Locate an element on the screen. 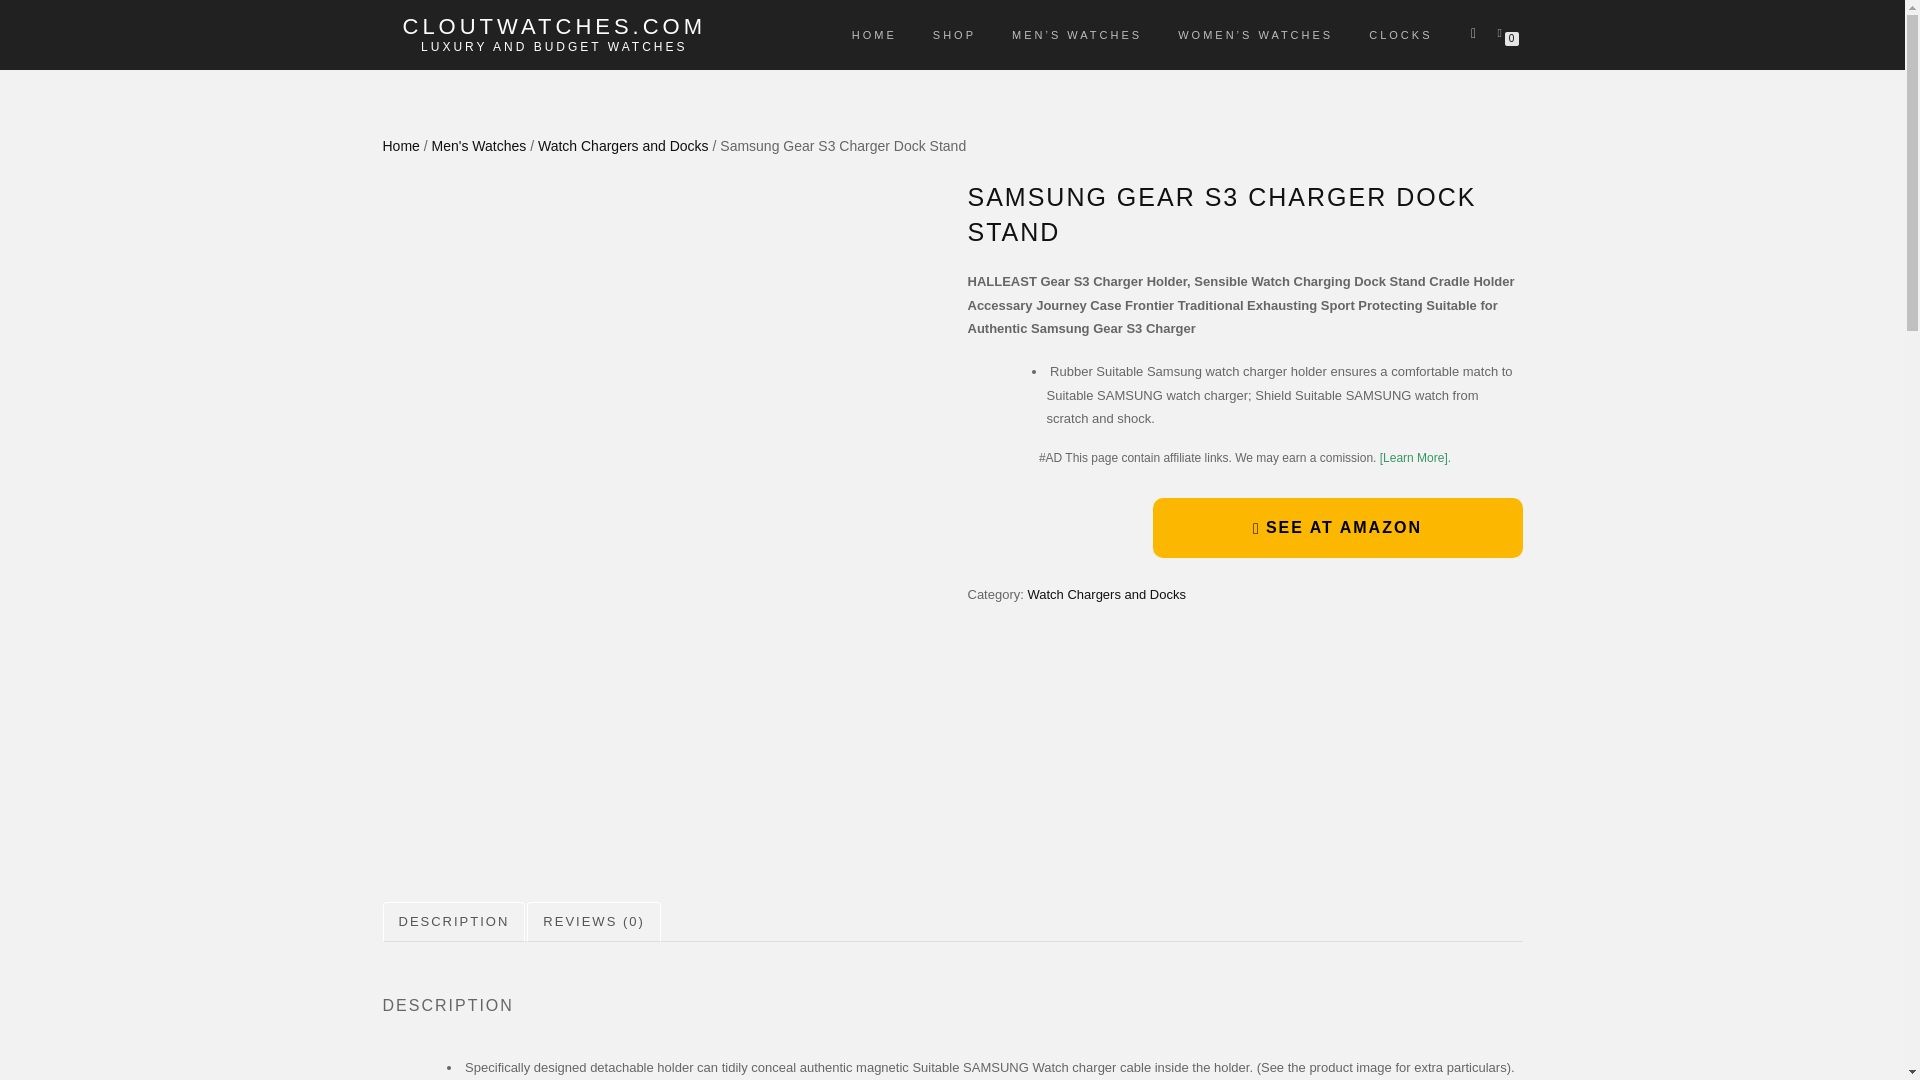 The height and width of the screenshot is (1080, 1920). Watch Chargers and Docks is located at coordinates (622, 146).